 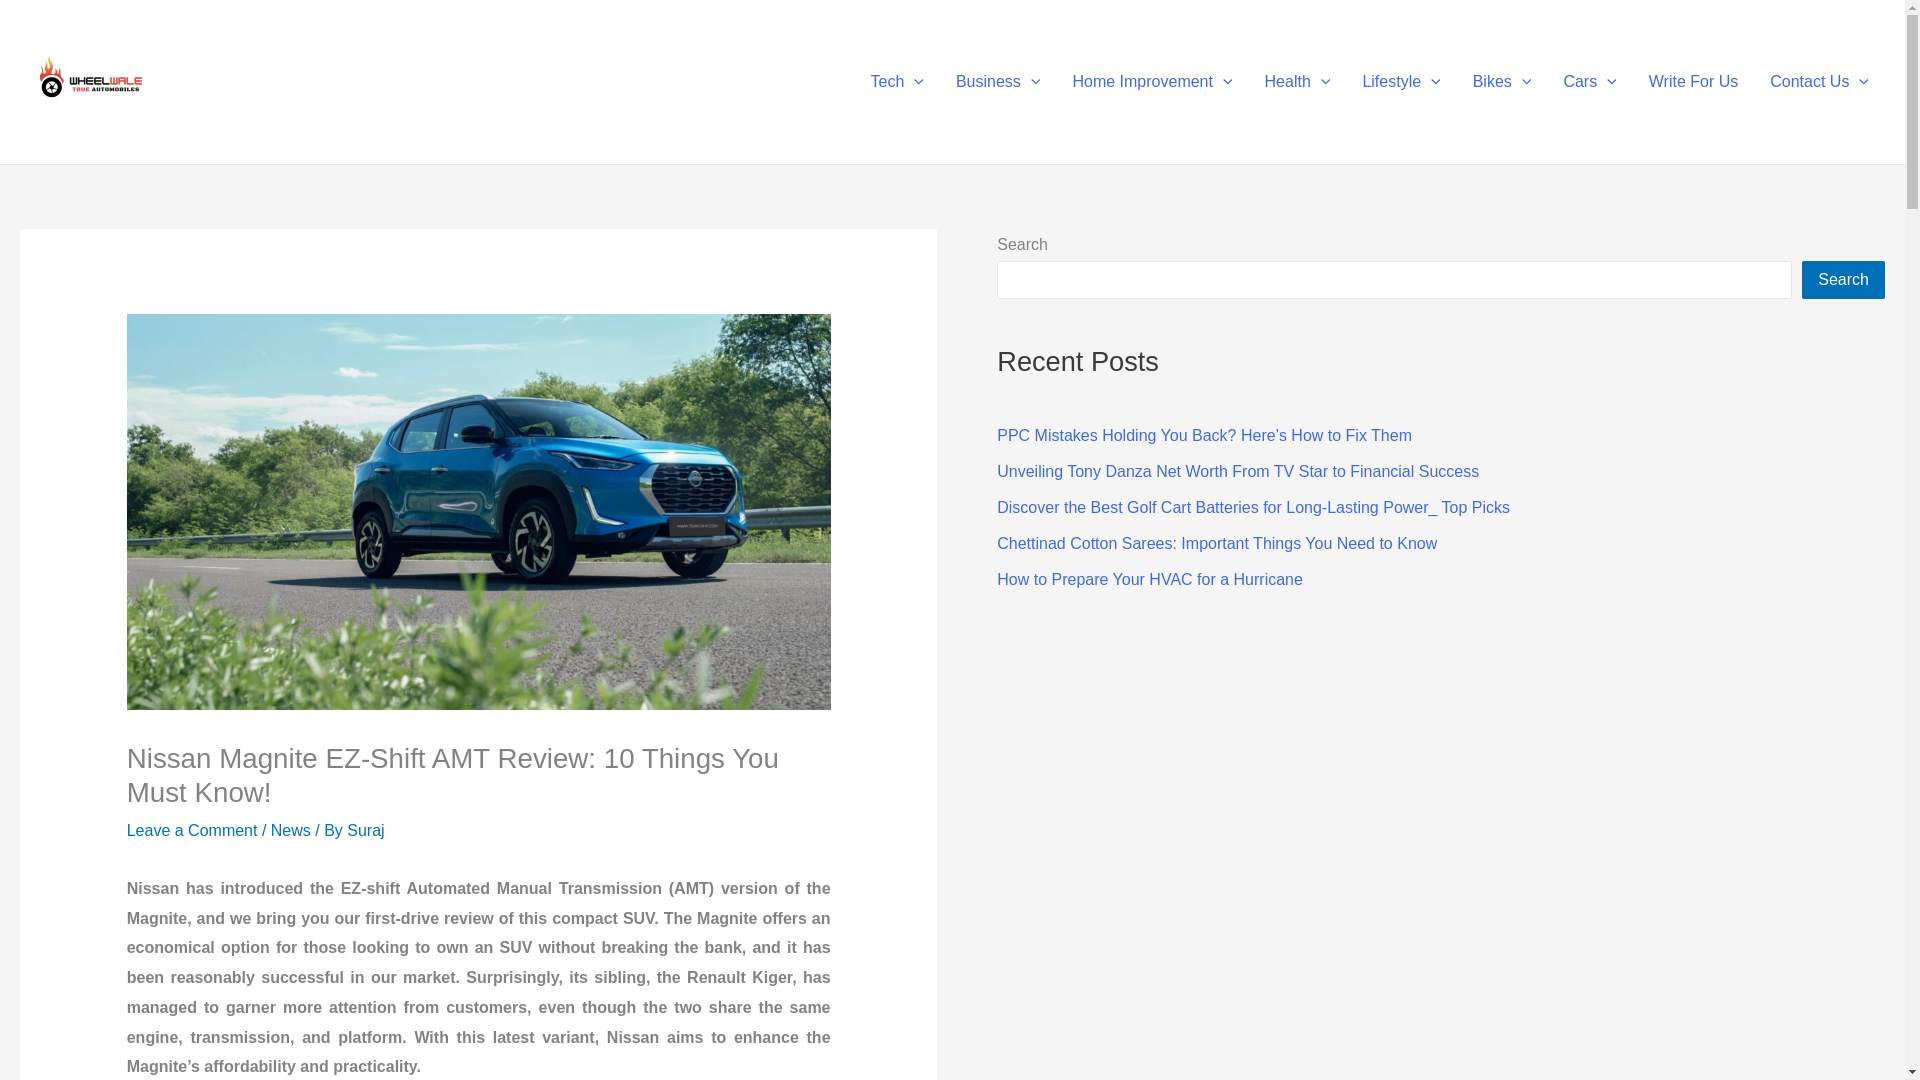 What do you see at coordinates (1298, 82) in the screenshot?
I see `Health` at bounding box center [1298, 82].